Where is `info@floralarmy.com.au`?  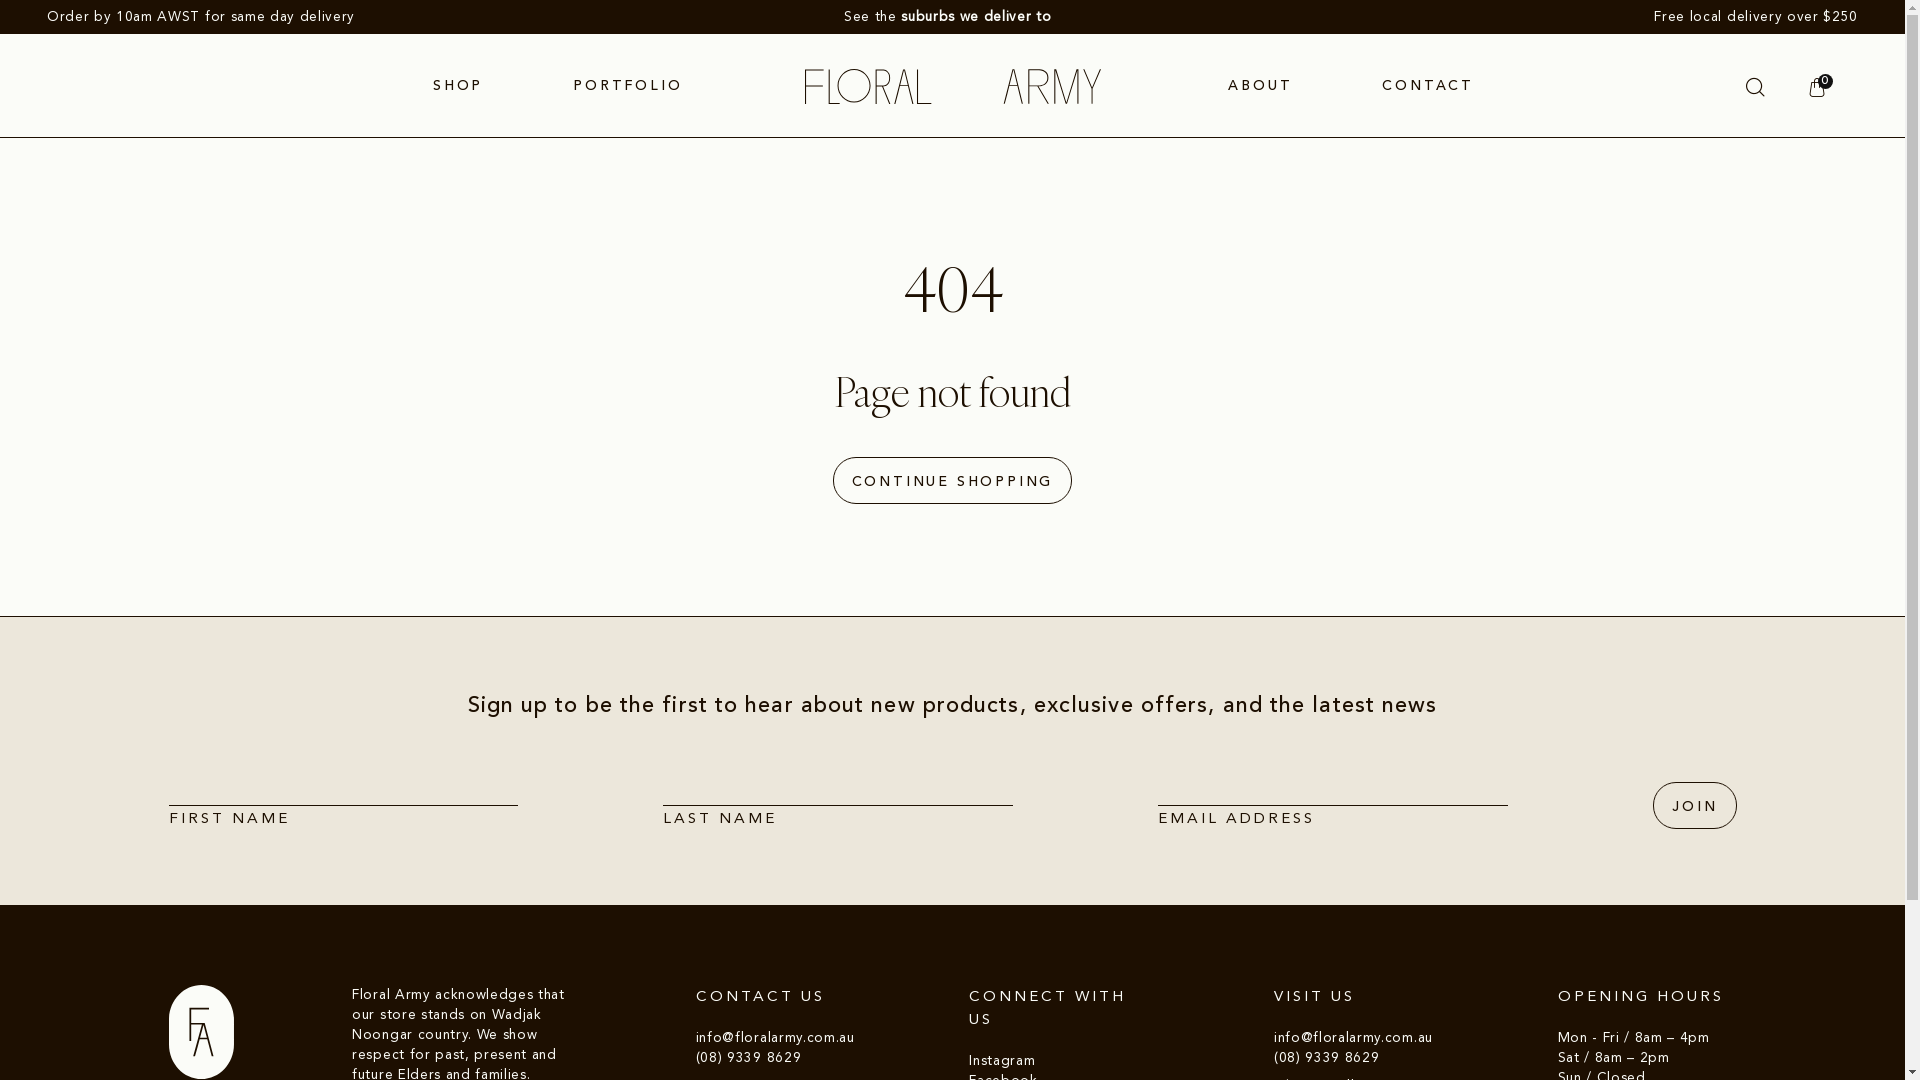
info@floralarmy.com.au is located at coordinates (1354, 1038).